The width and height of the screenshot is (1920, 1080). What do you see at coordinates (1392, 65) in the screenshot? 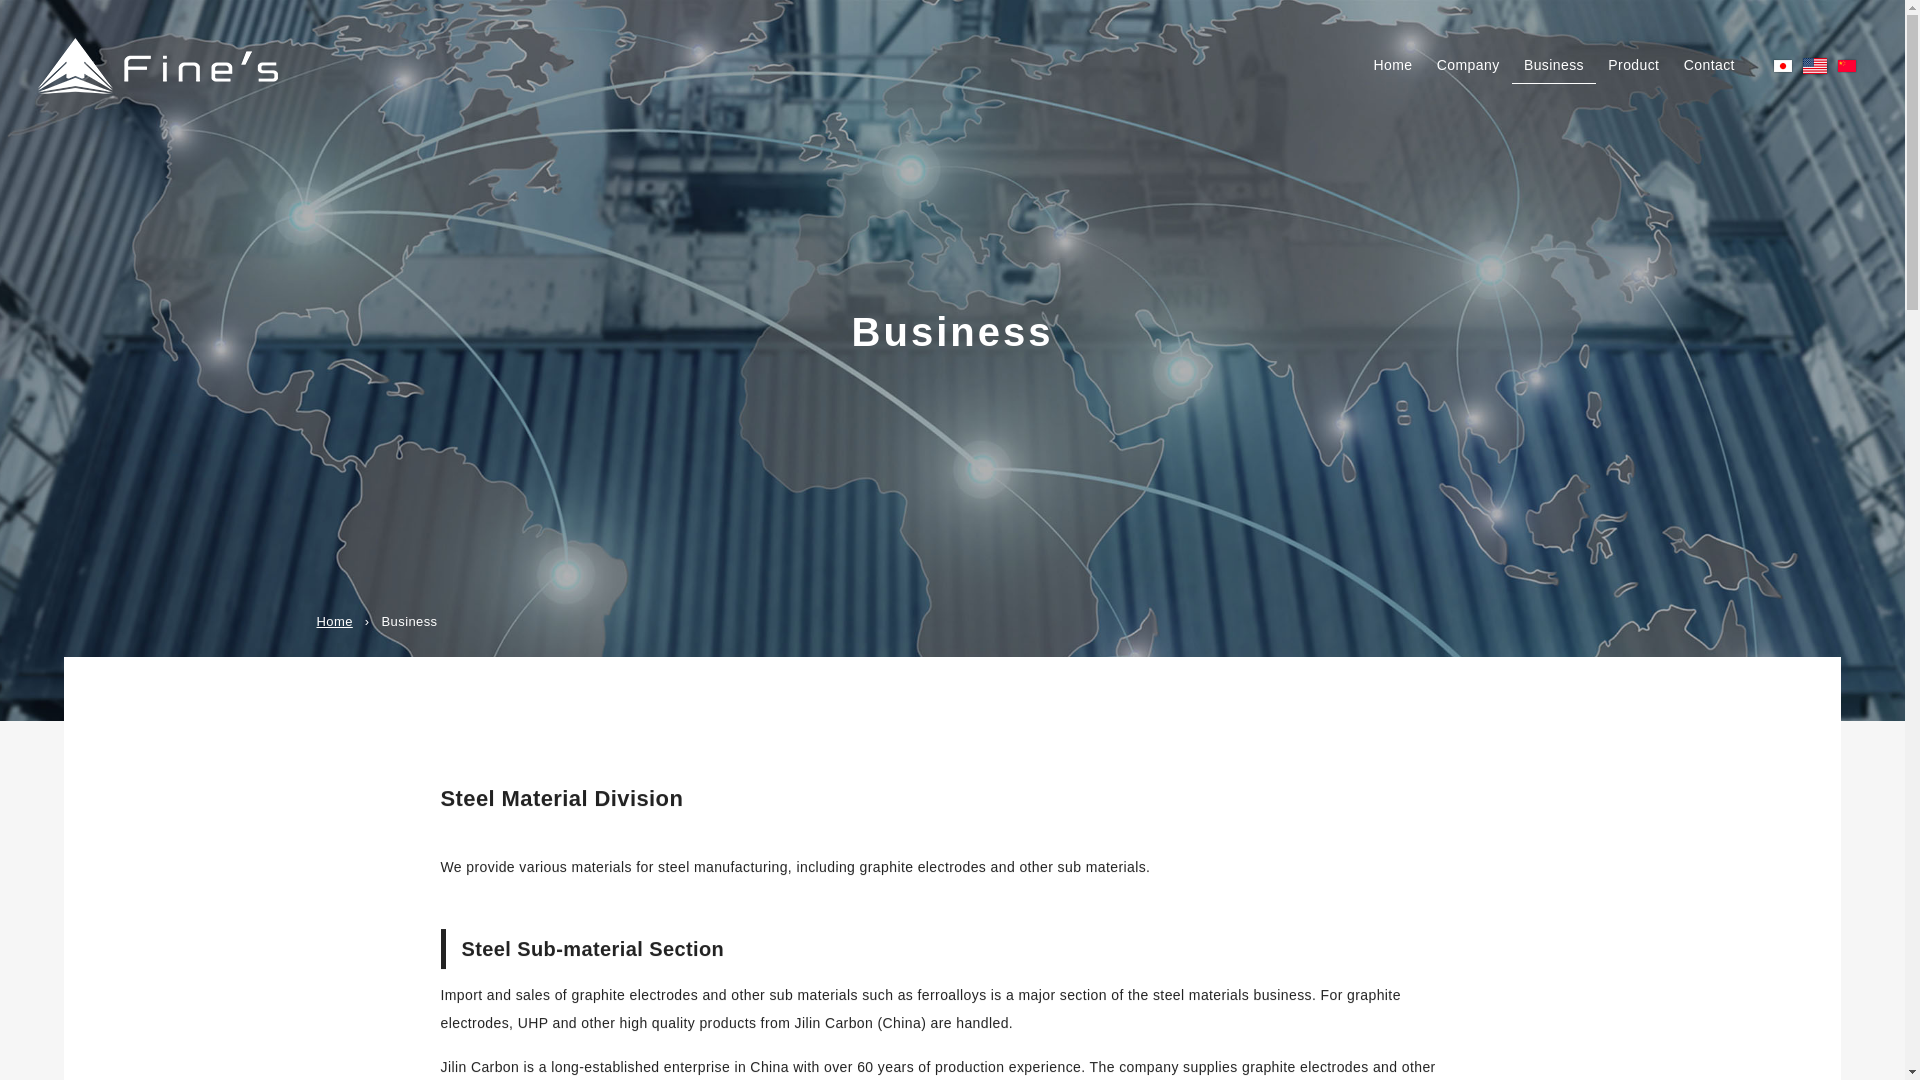
I see `Home` at bounding box center [1392, 65].